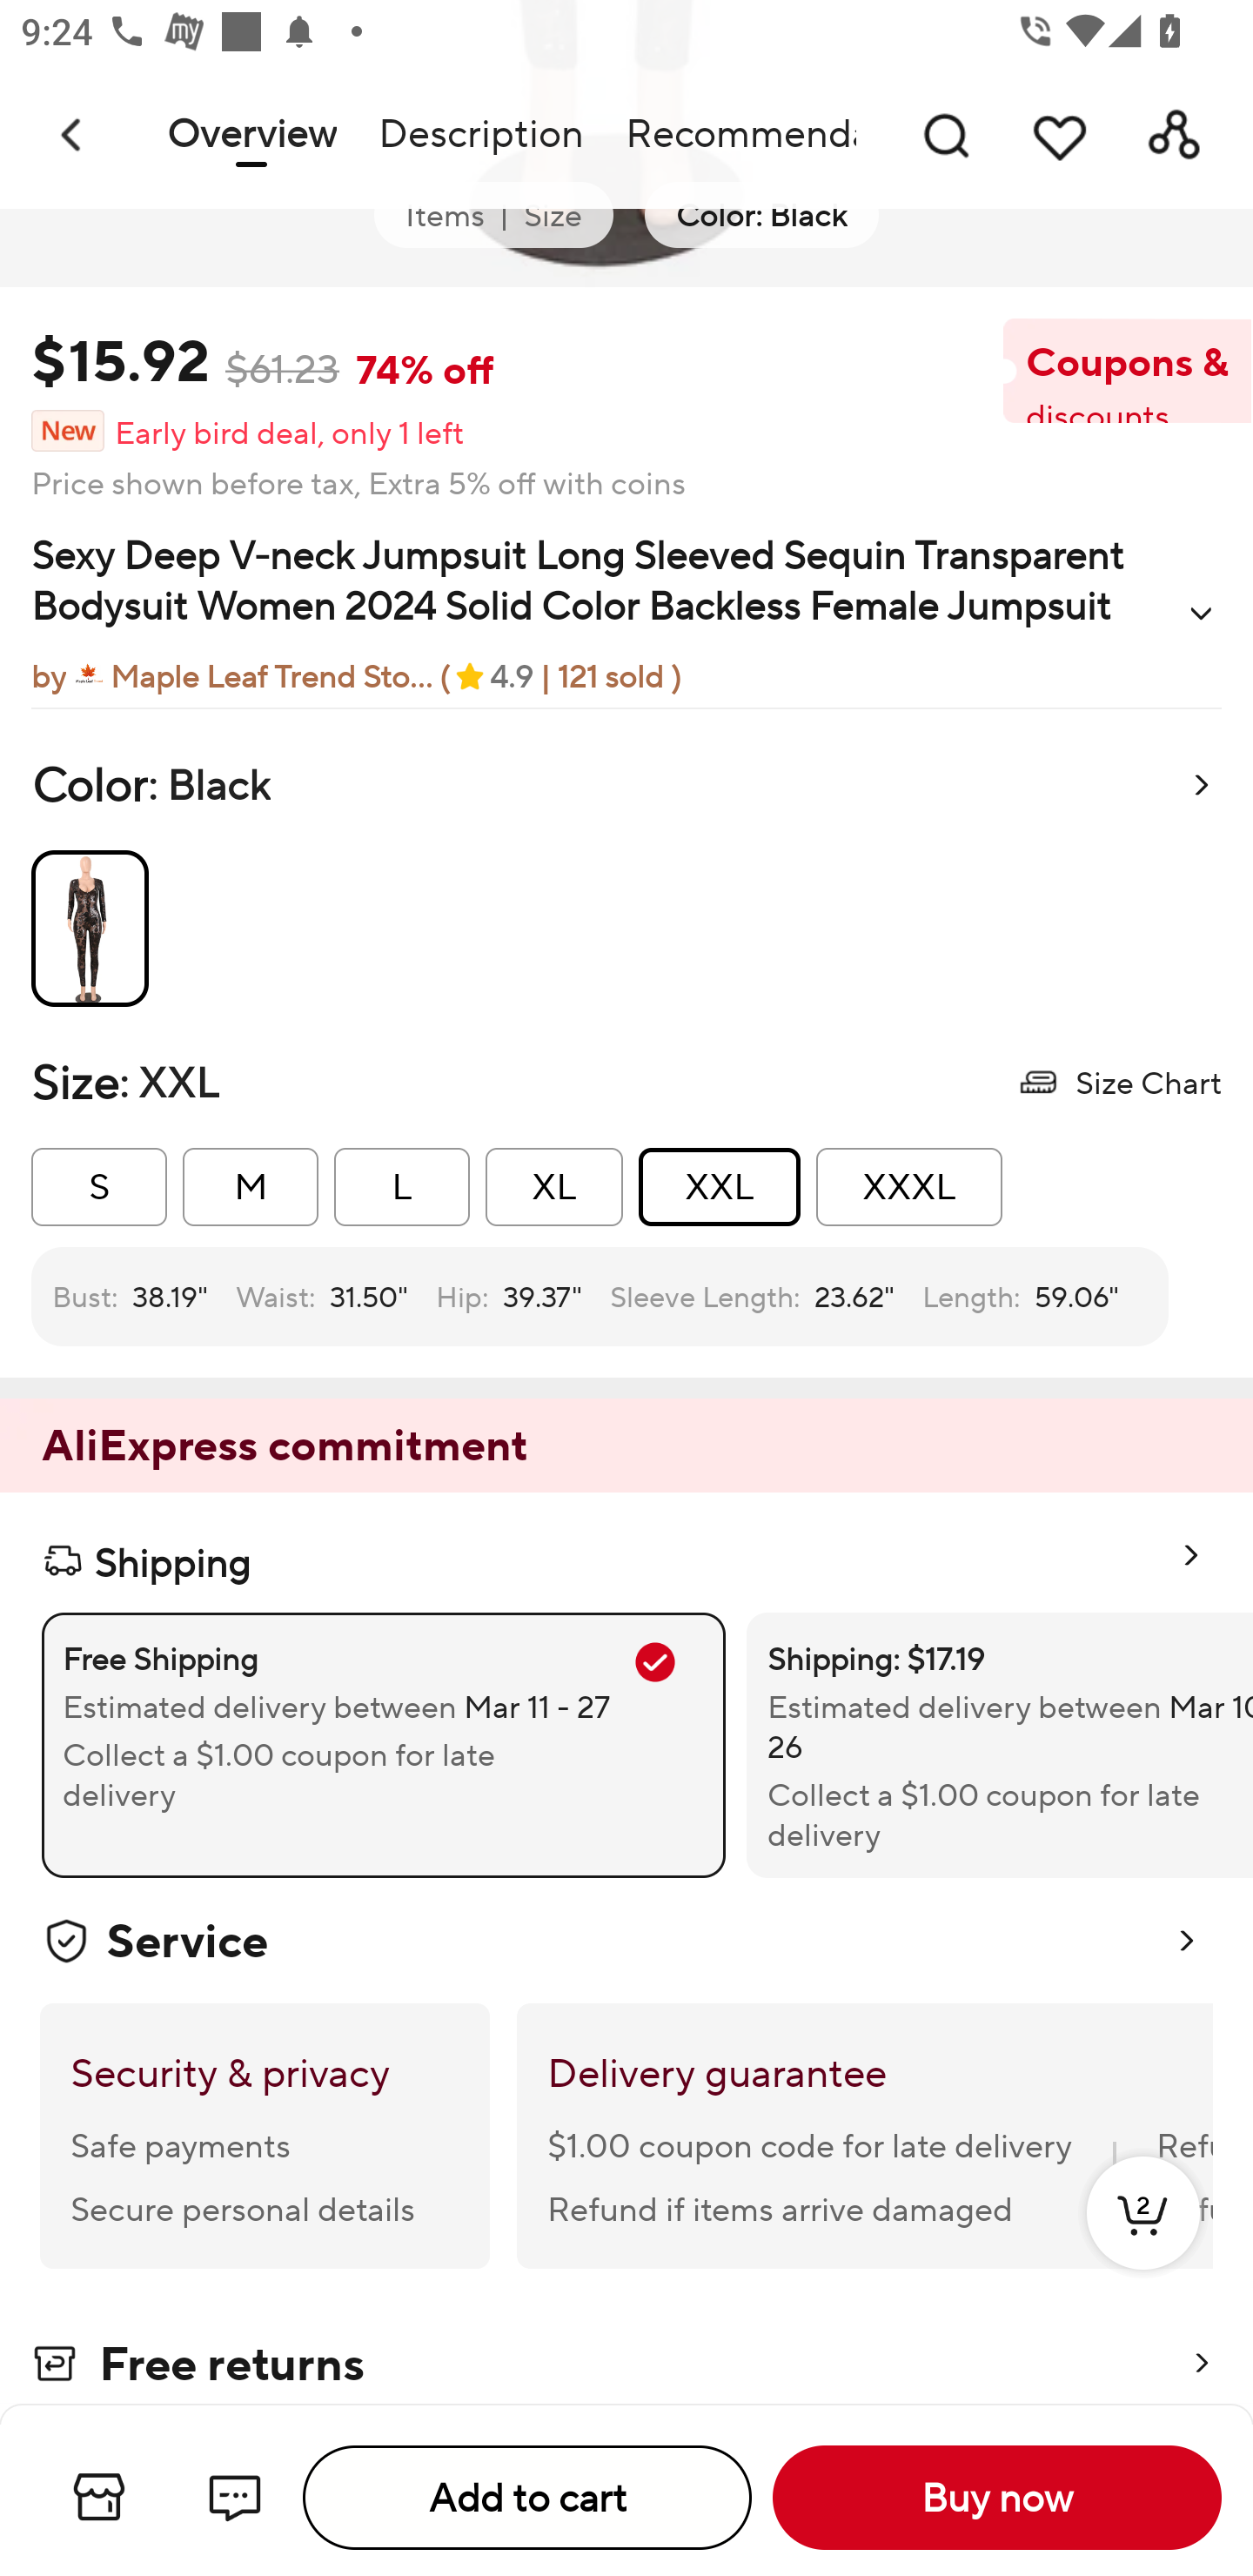 The width and height of the screenshot is (1253, 2576). I want to click on Buy now, so click(997, 2498).